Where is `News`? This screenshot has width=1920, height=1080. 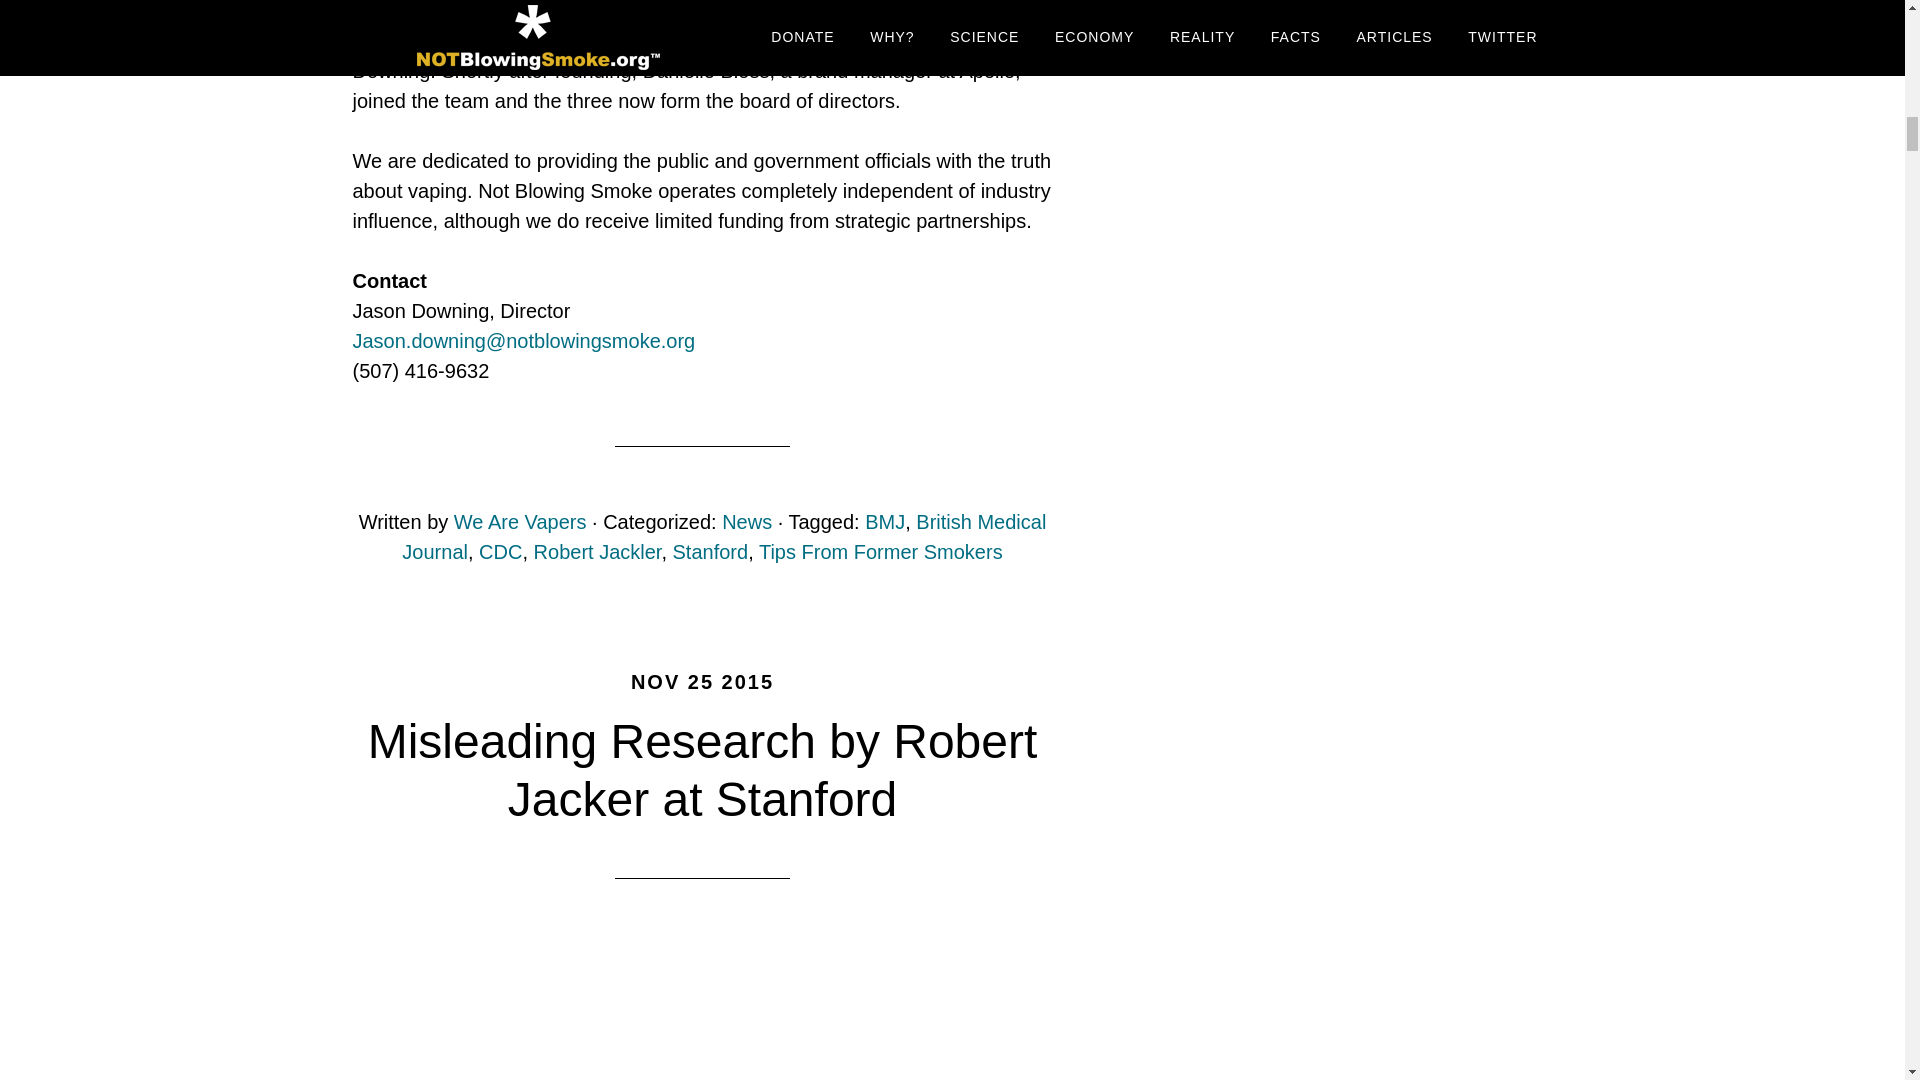 News is located at coordinates (746, 522).